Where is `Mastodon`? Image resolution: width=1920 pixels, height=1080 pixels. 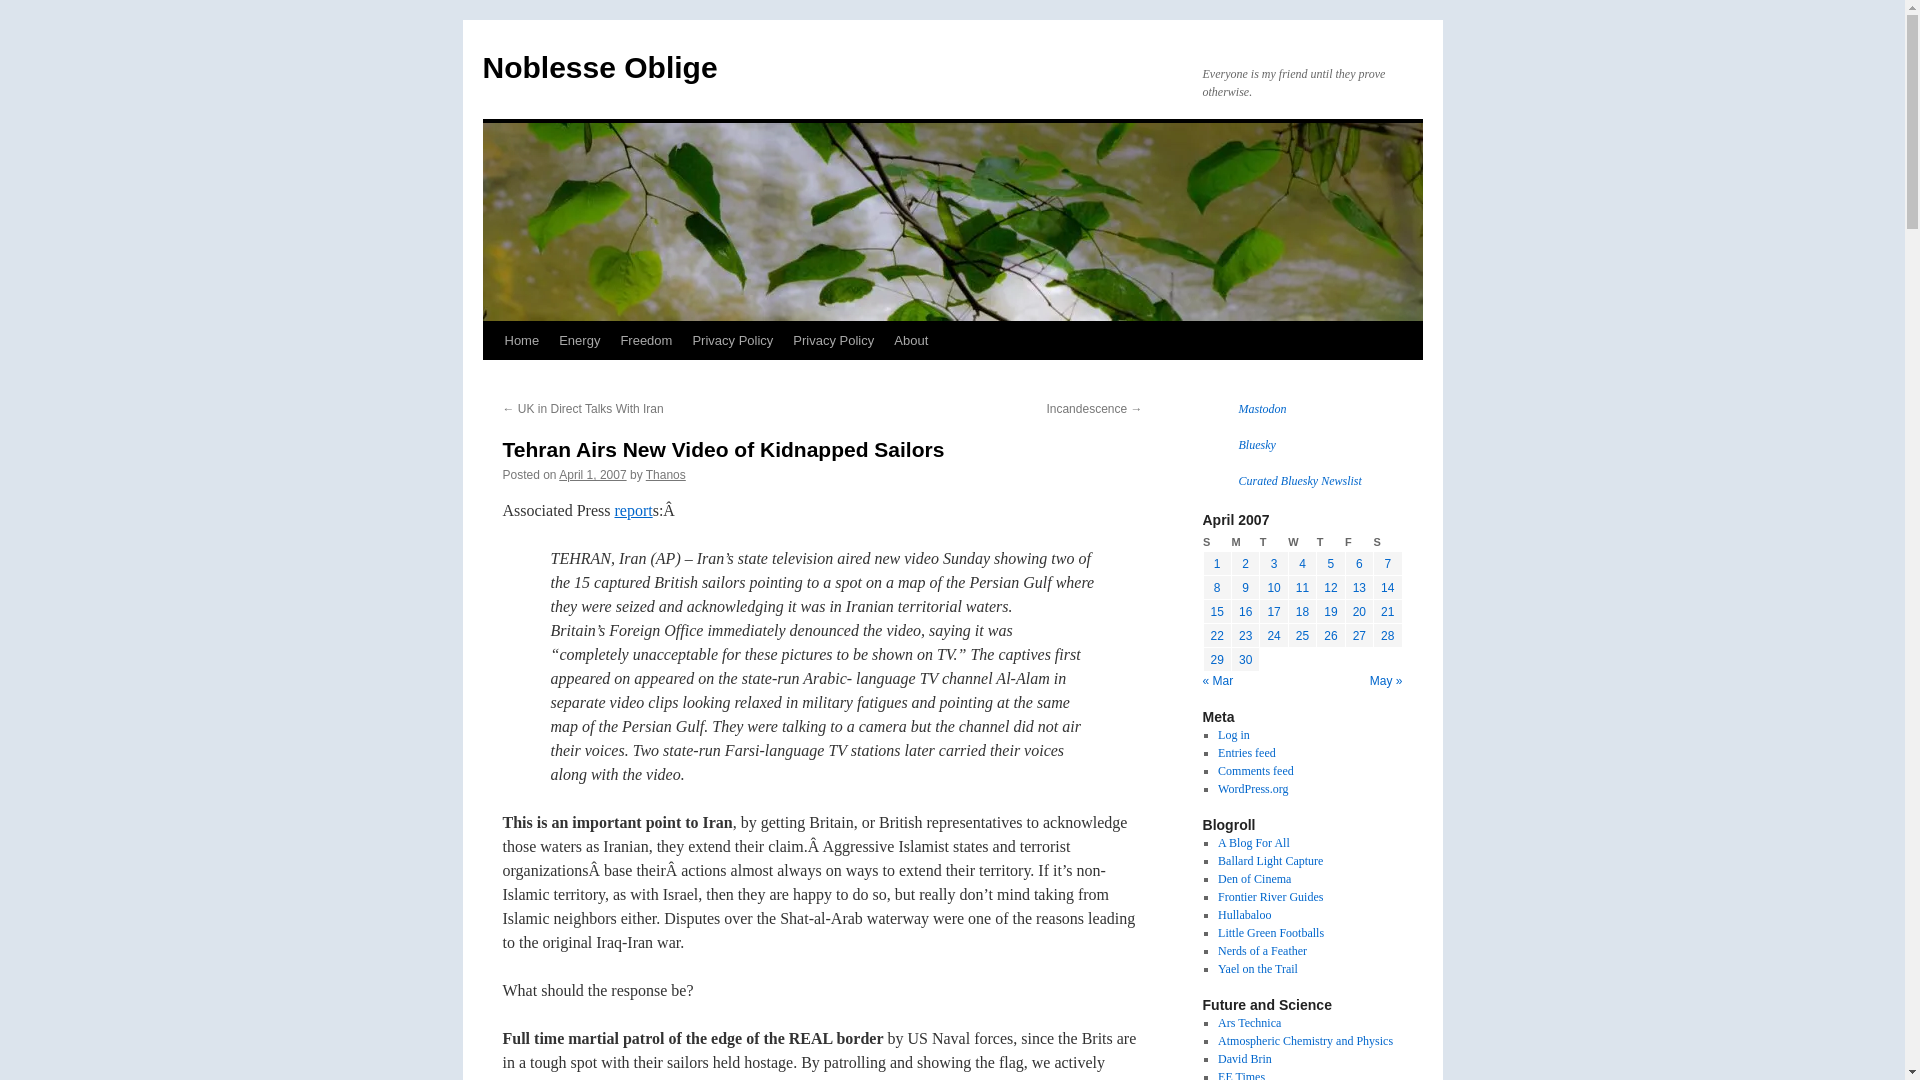
Mastodon is located at coordinates (1262, 408).